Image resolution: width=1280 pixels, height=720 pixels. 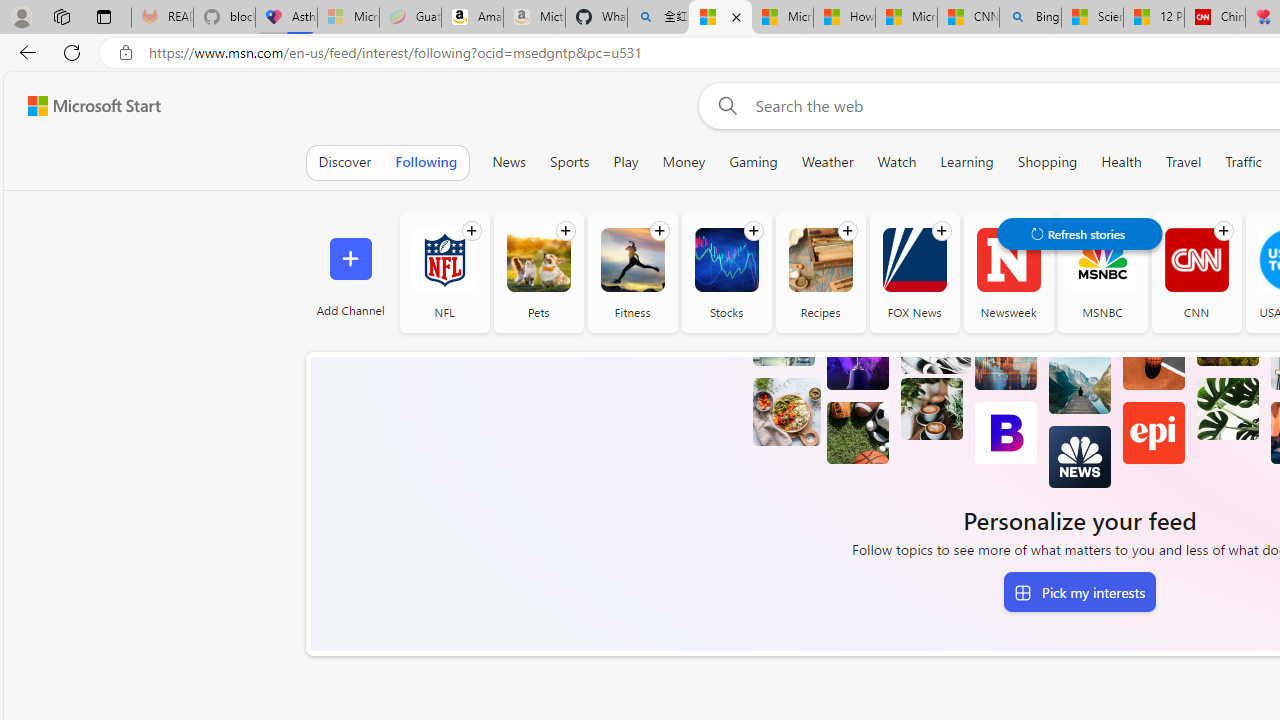 What do you see at coordinates (1079, 592) in the screenshot?
I see `Pick my interests` at bounding box center [1079, 592].